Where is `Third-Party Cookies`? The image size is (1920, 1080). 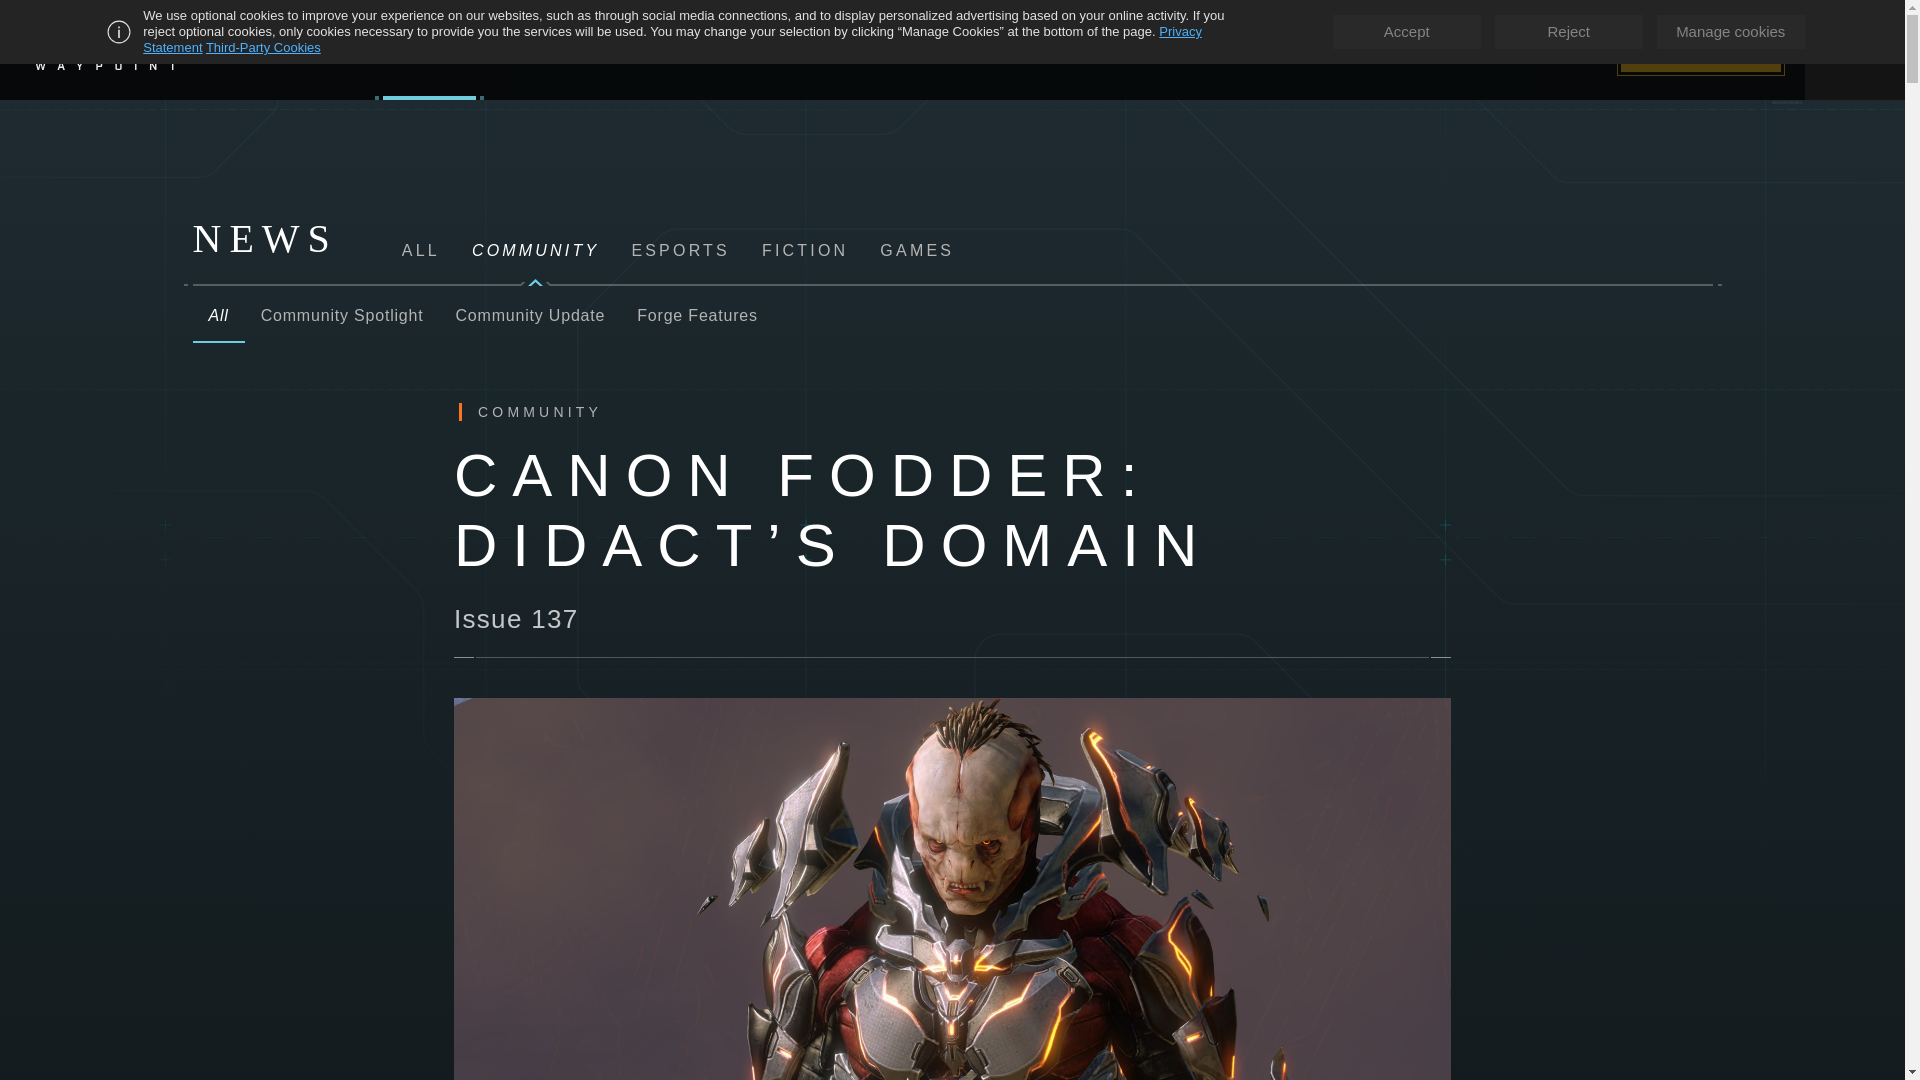 Third-Party Cookies is located at coordinates (262, 47).